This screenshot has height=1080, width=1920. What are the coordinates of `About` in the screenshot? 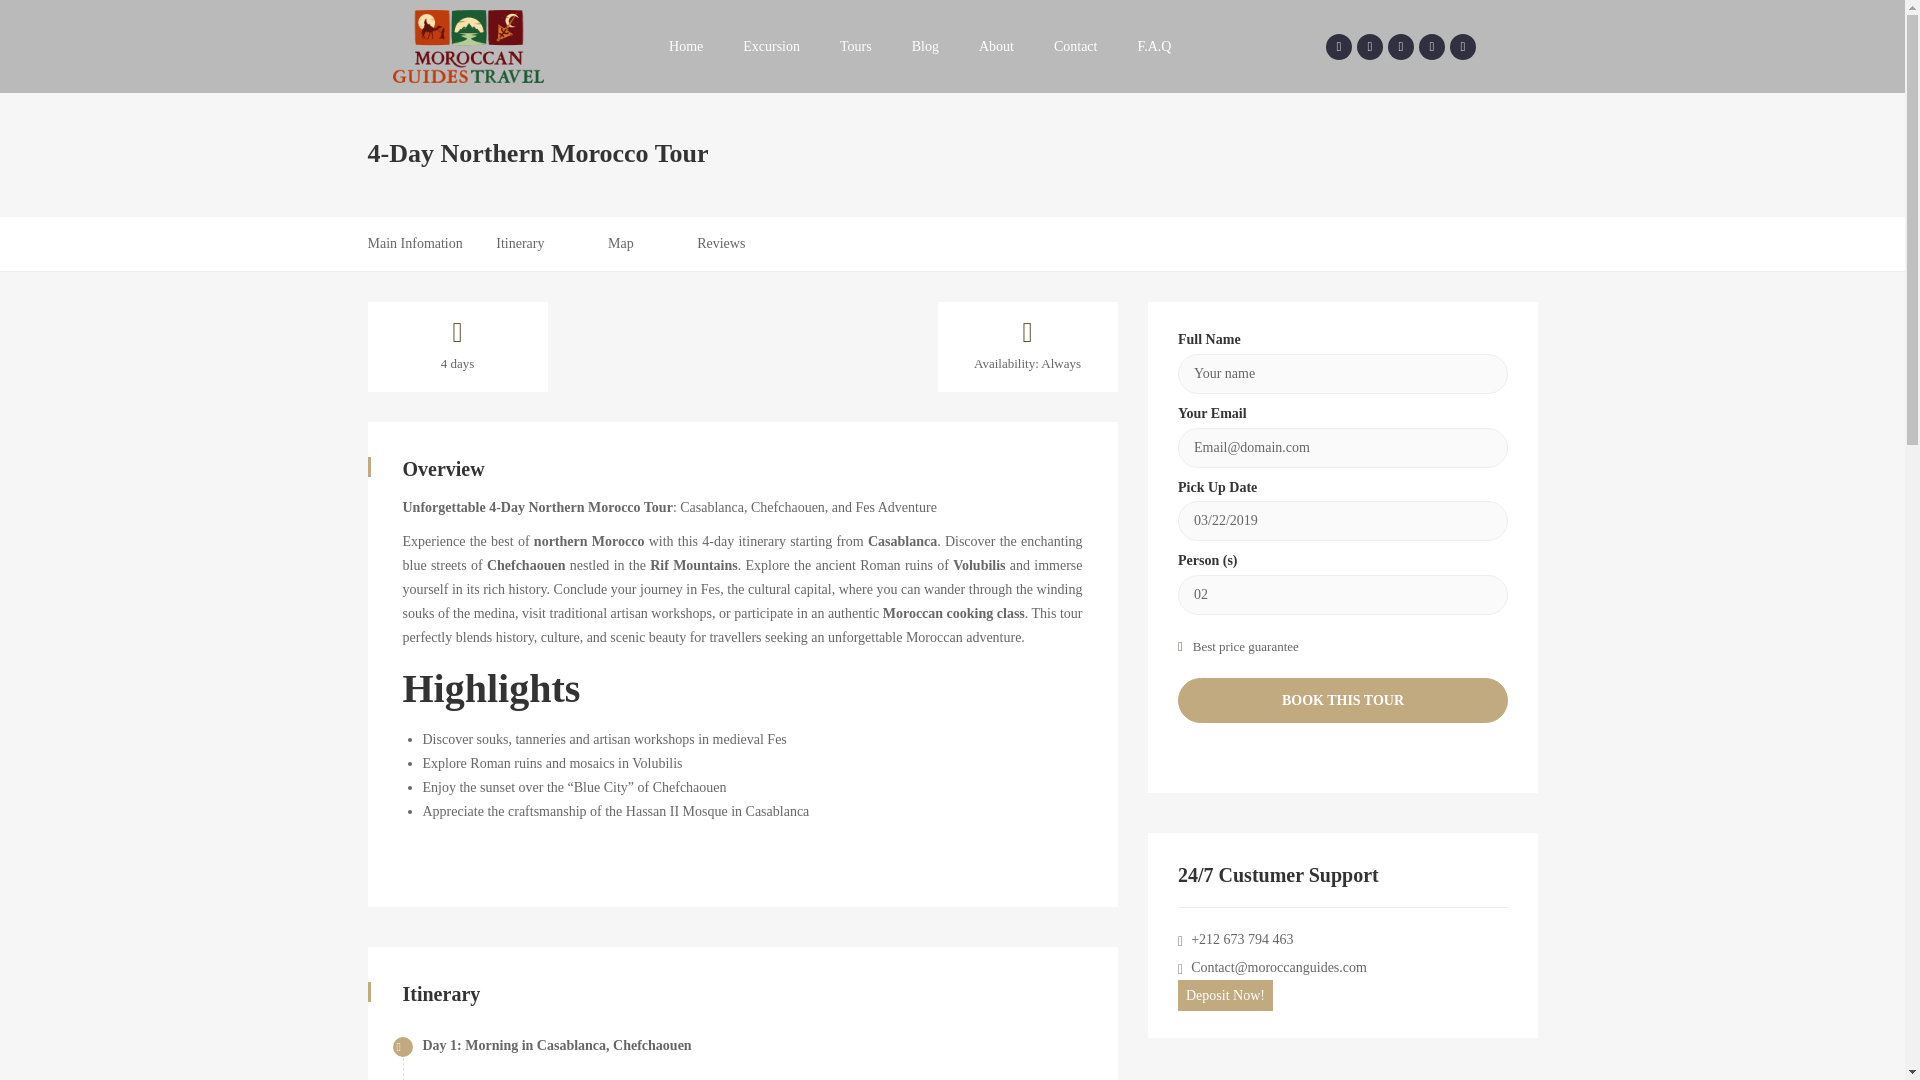 It's located at (996, 46).